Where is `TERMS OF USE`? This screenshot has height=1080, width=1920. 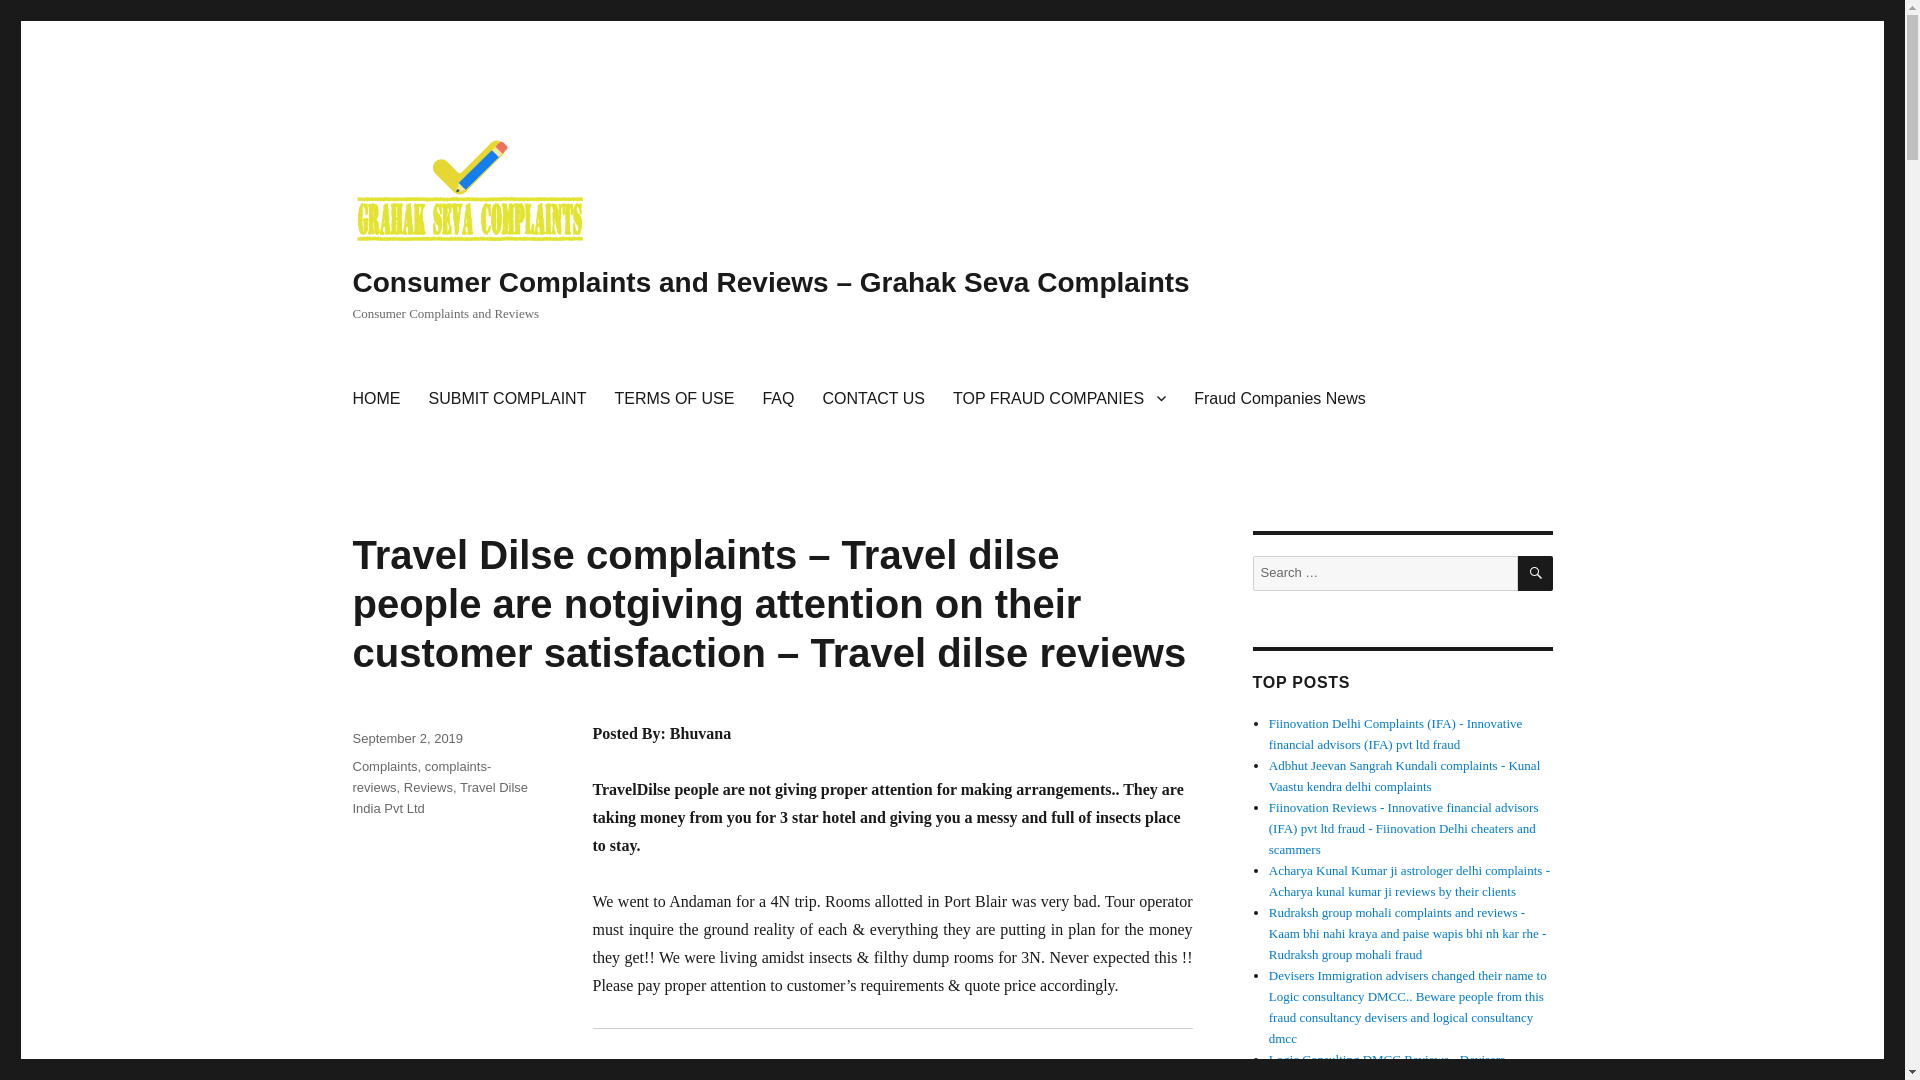 TERMS OF USE is located at coordinates (674, 398).